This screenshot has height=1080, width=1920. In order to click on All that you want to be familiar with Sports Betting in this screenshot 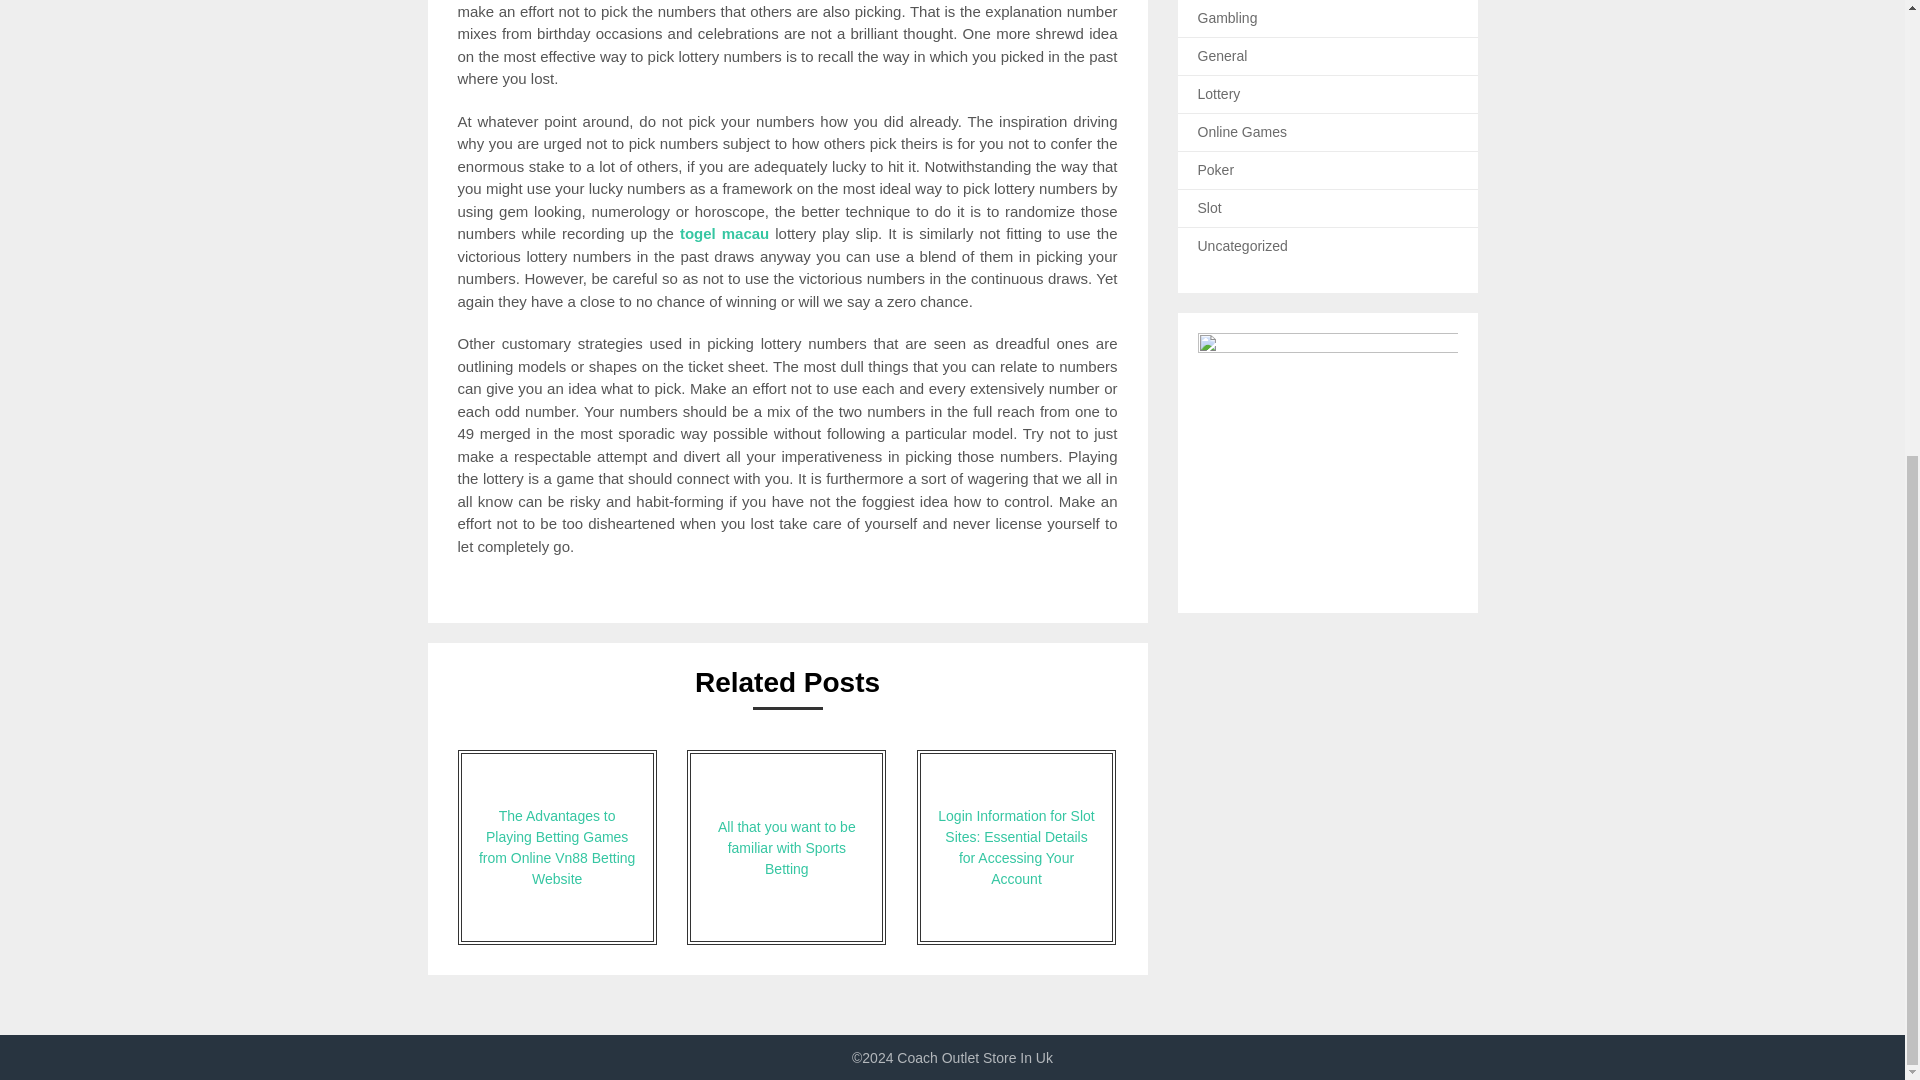, I will do `click(786, 847)`.